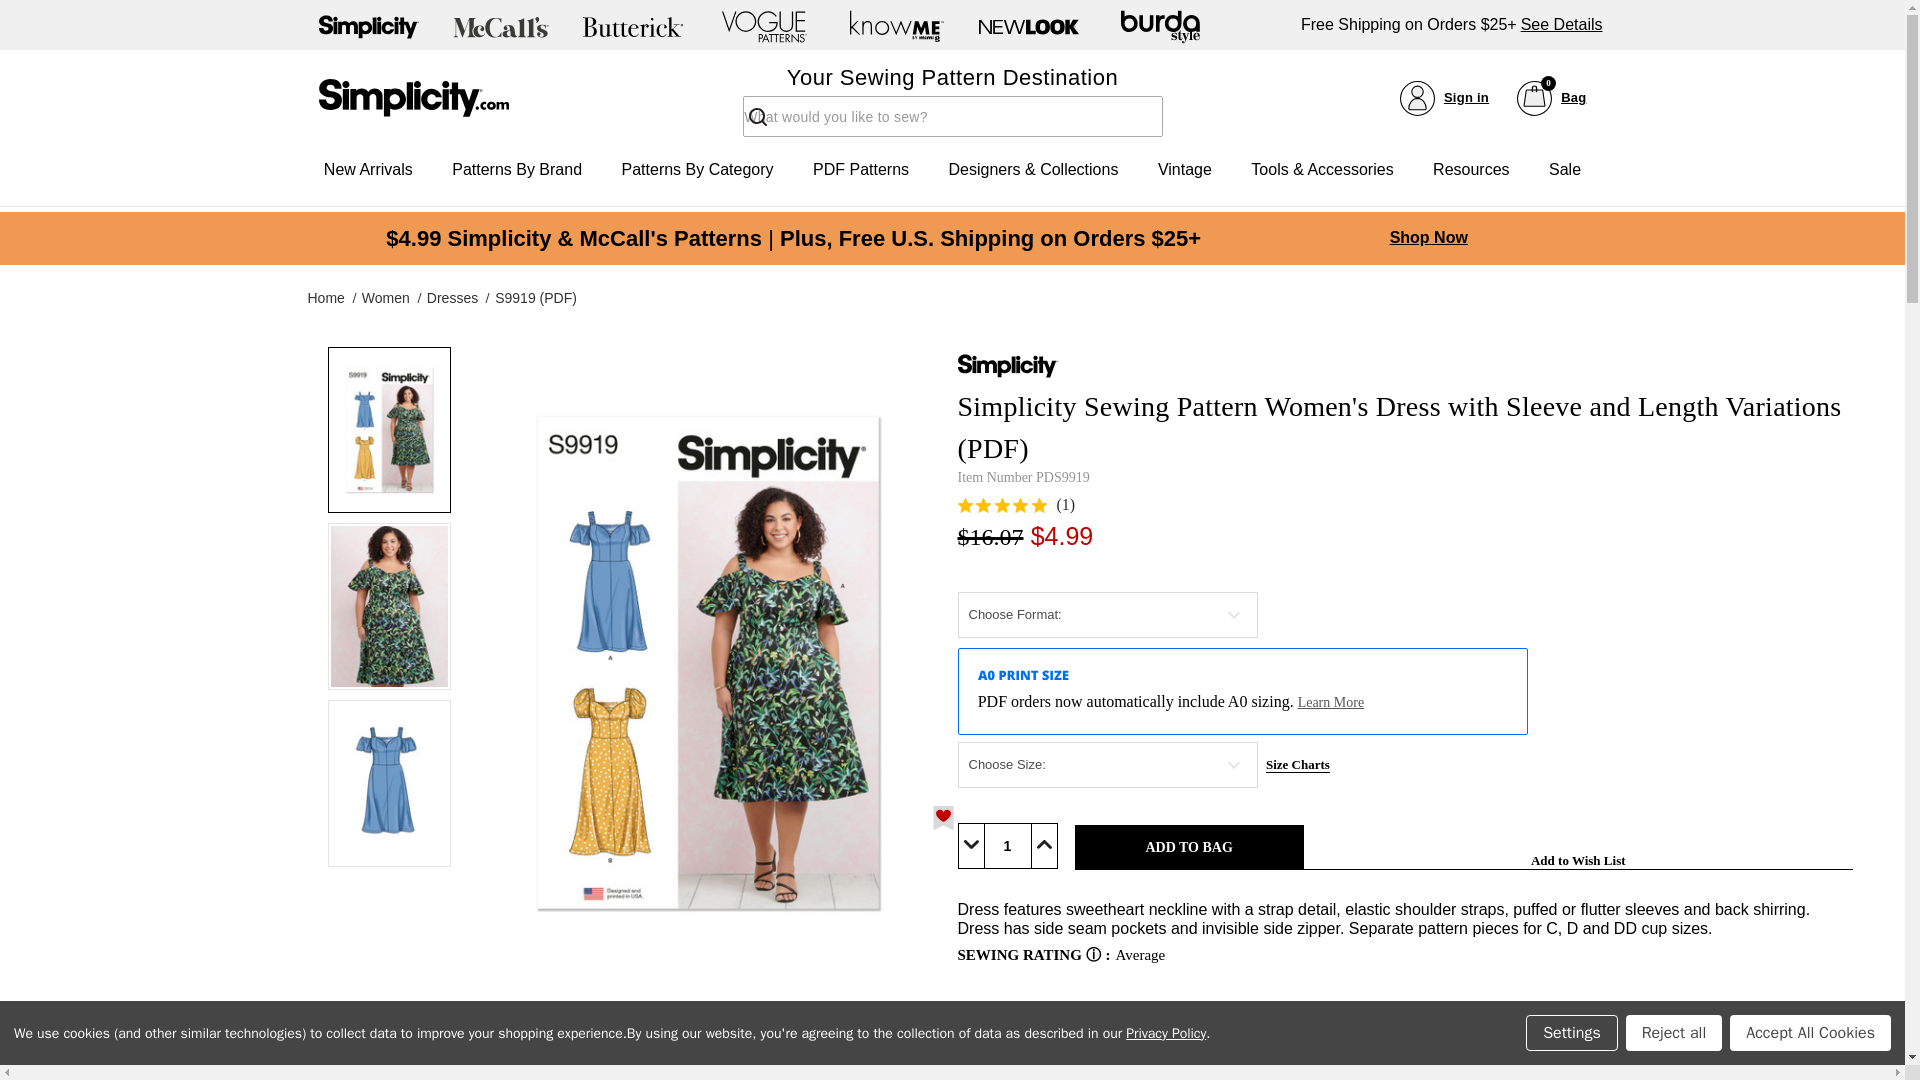 The image size is (1920, 1080). What do you see at coordinates (1562, 24) in the screenshot?
I see `Search` at bounding box center [1562, 24].